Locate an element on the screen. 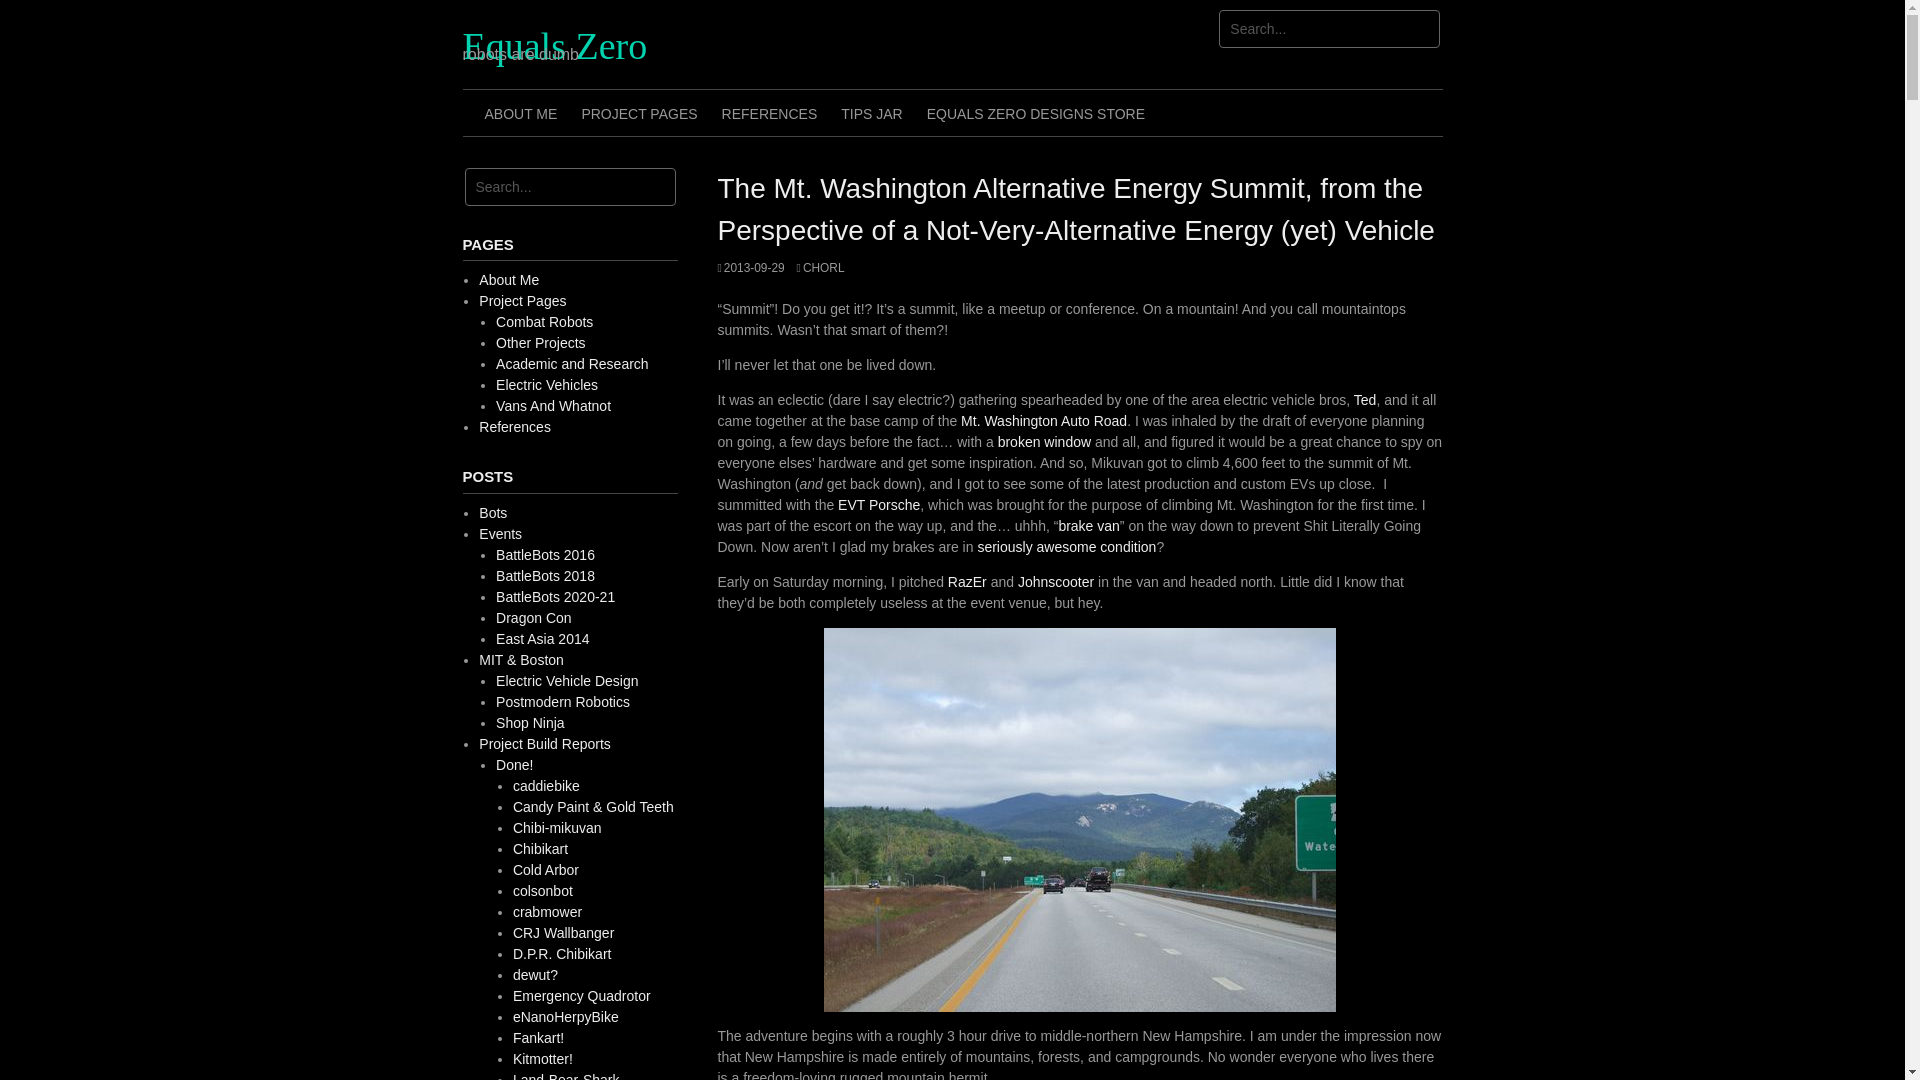  Search for: is located at coordinates (570, 187).